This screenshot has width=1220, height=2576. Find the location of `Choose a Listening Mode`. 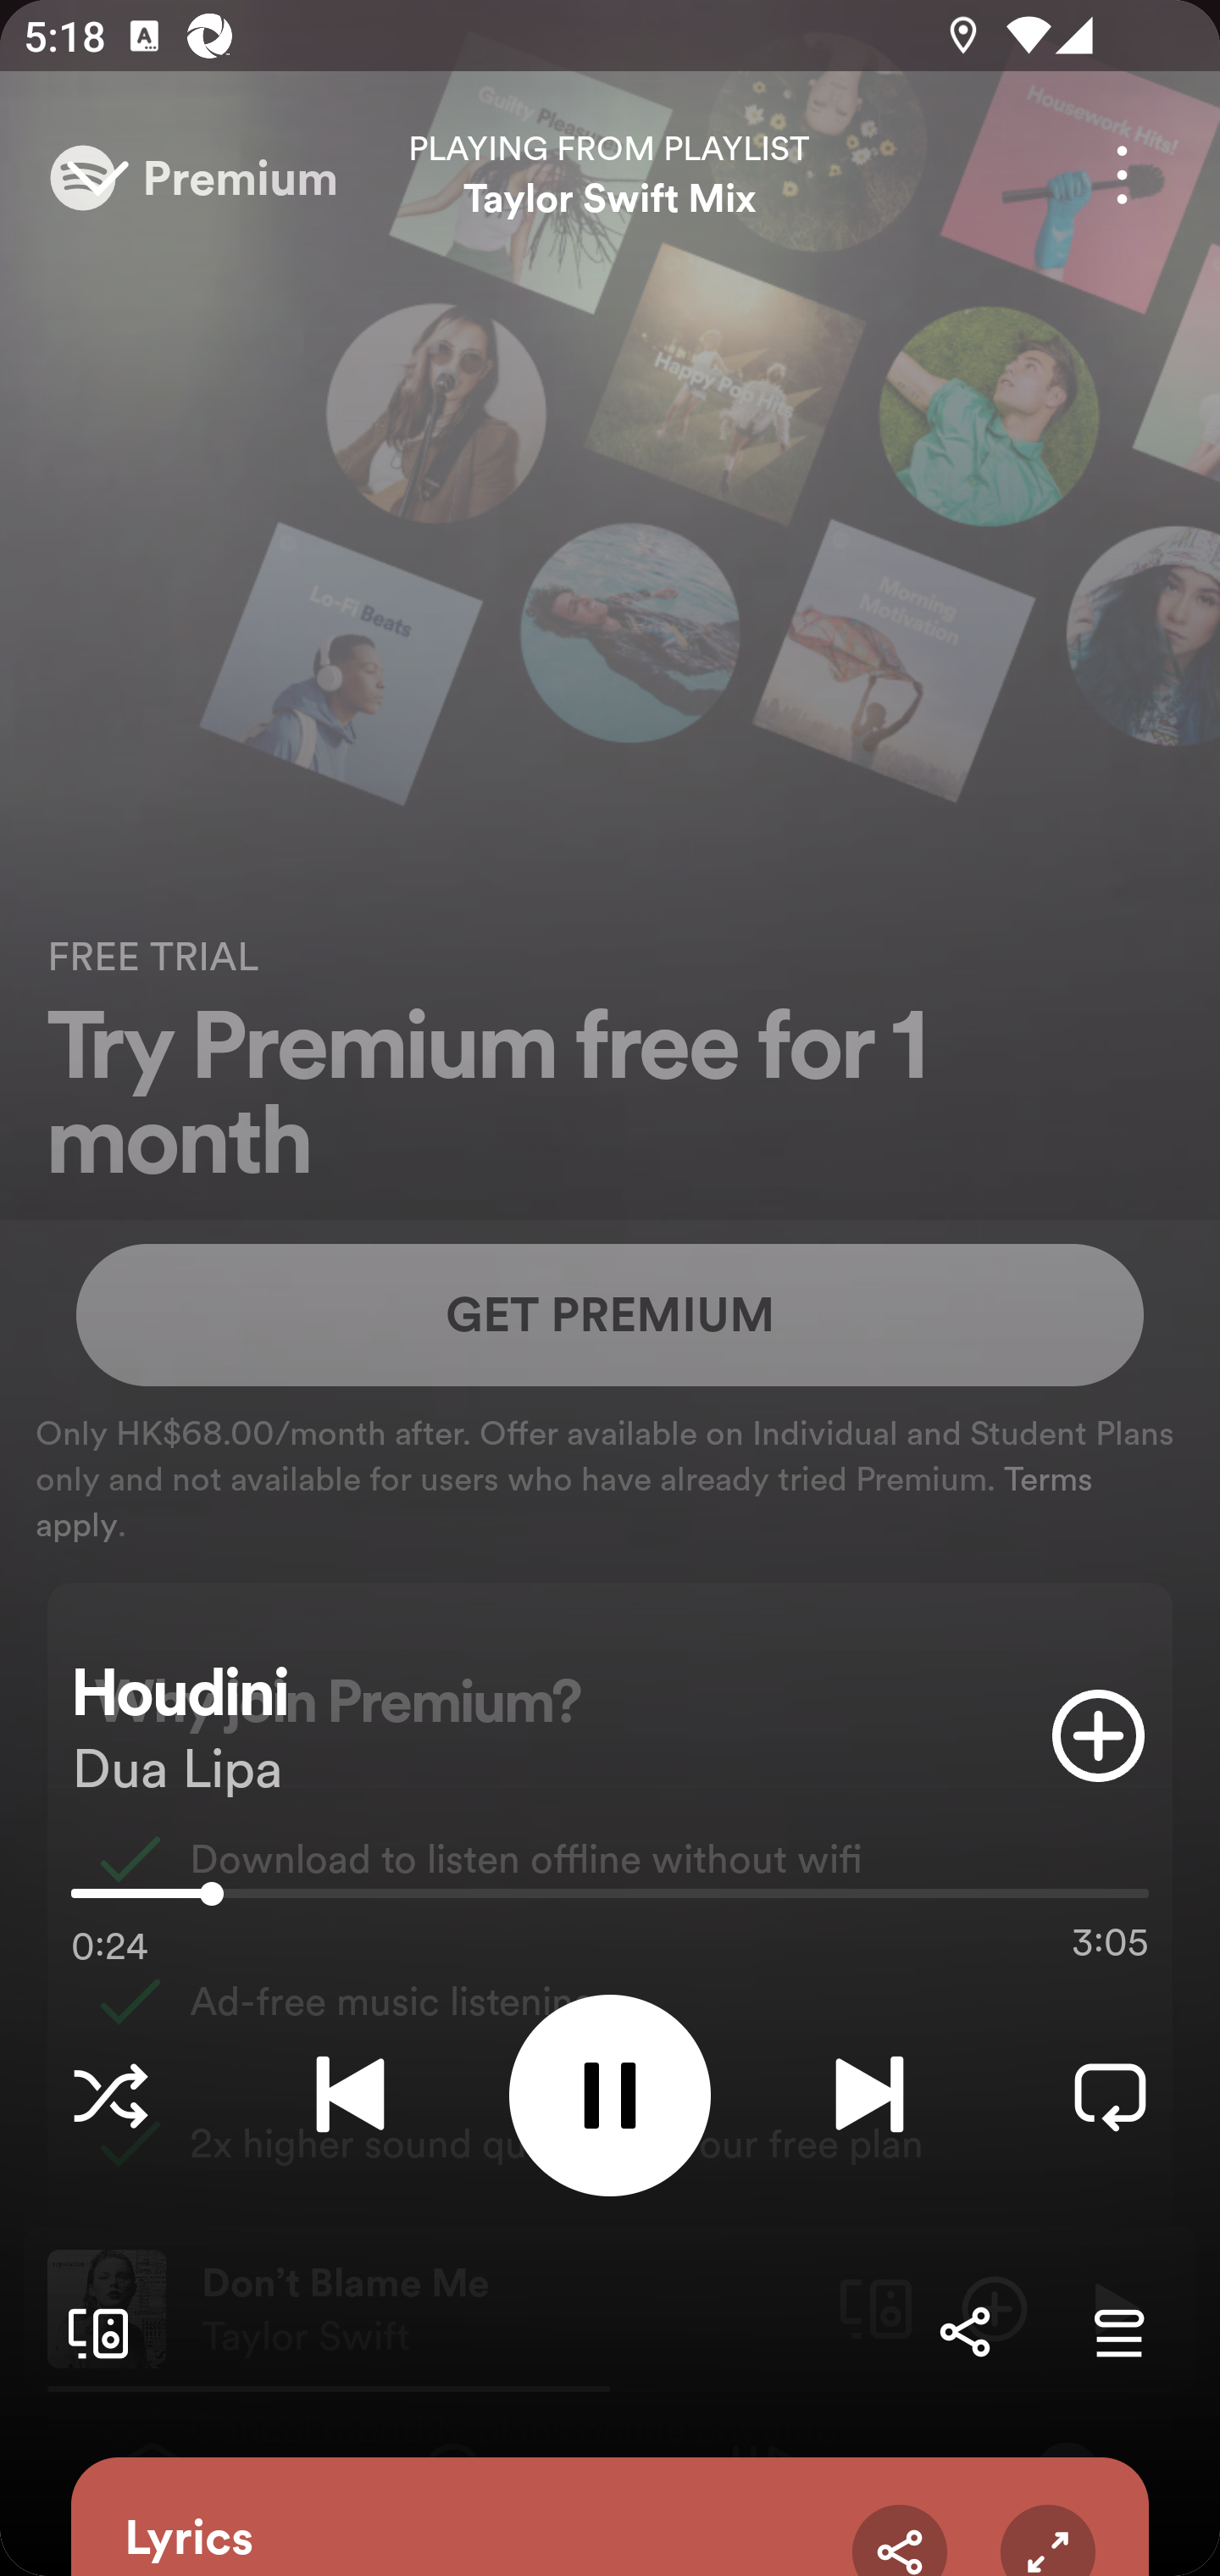

Choose a Listening Mode is located at coordinates (110, 2095).